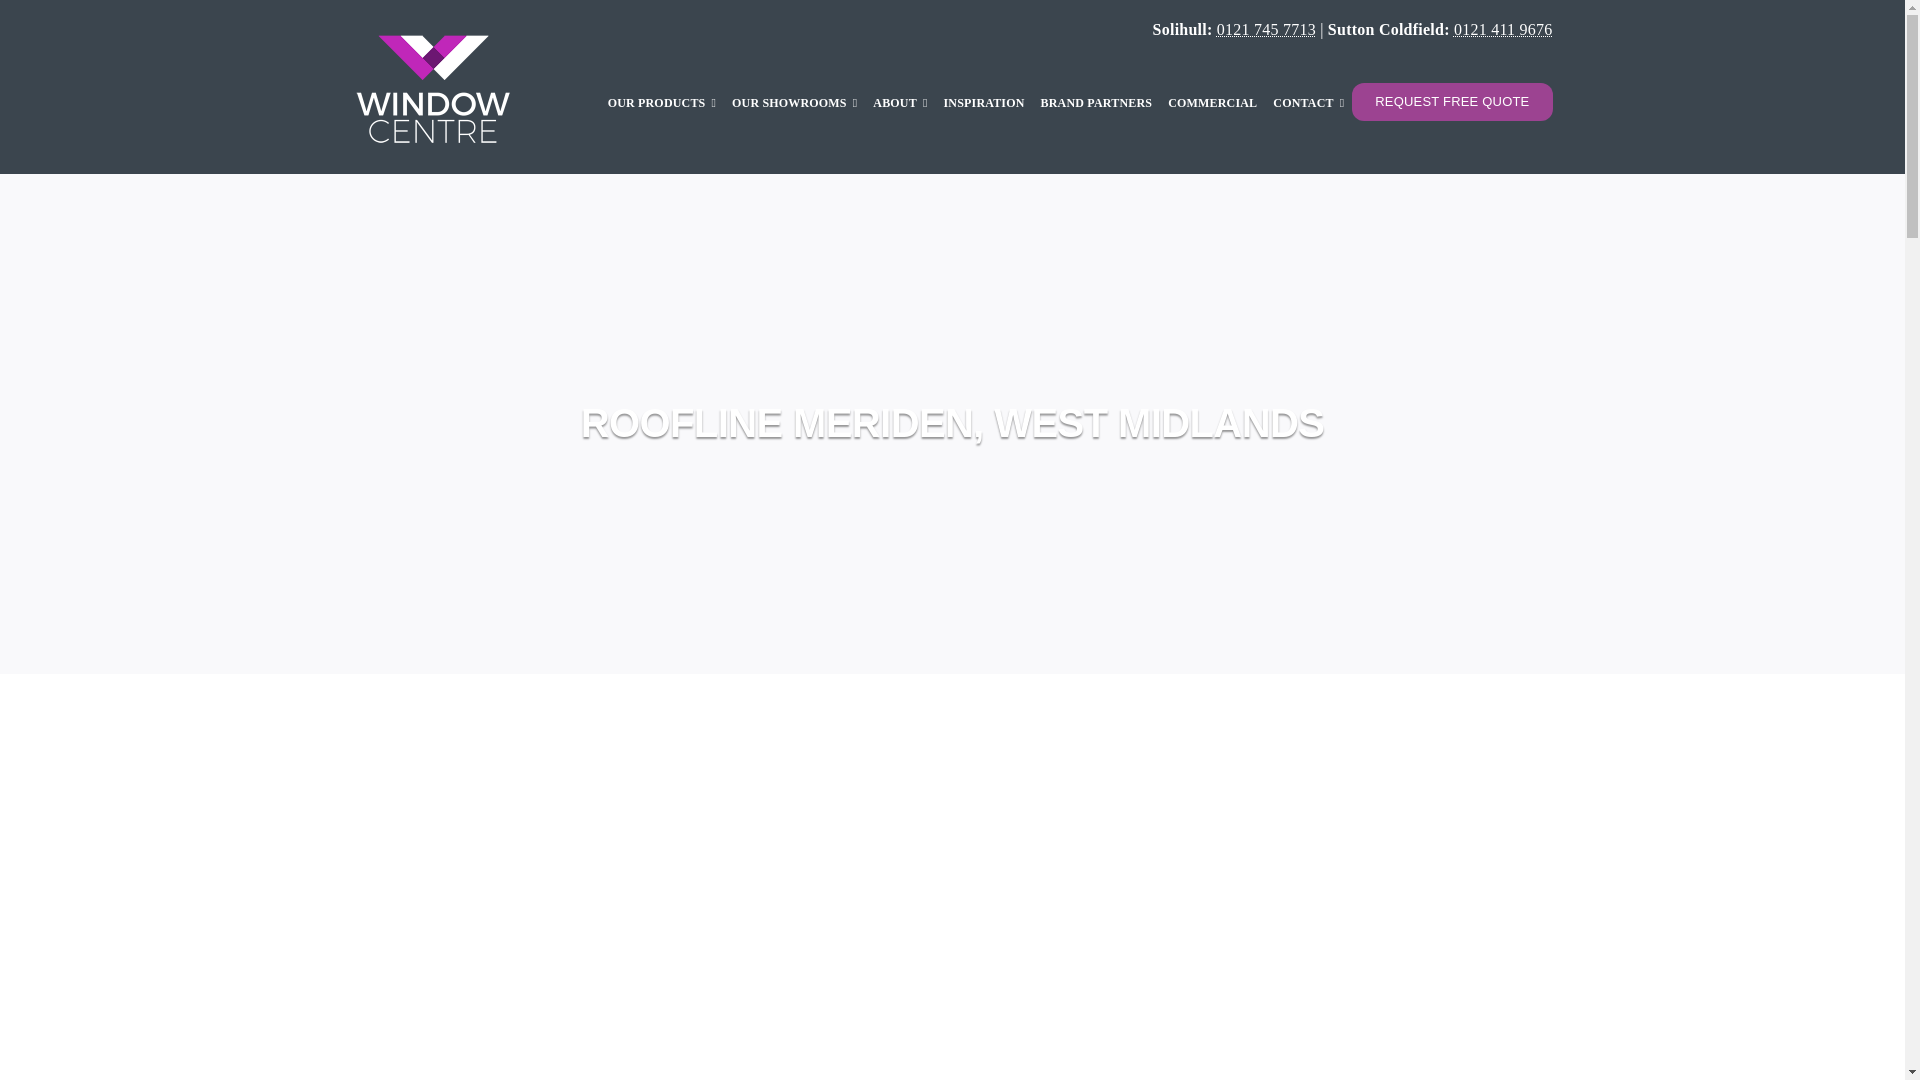 This screenshot has height=1080, width=1920. I want to click on OUR PRODUCTS, so click(661, 102).